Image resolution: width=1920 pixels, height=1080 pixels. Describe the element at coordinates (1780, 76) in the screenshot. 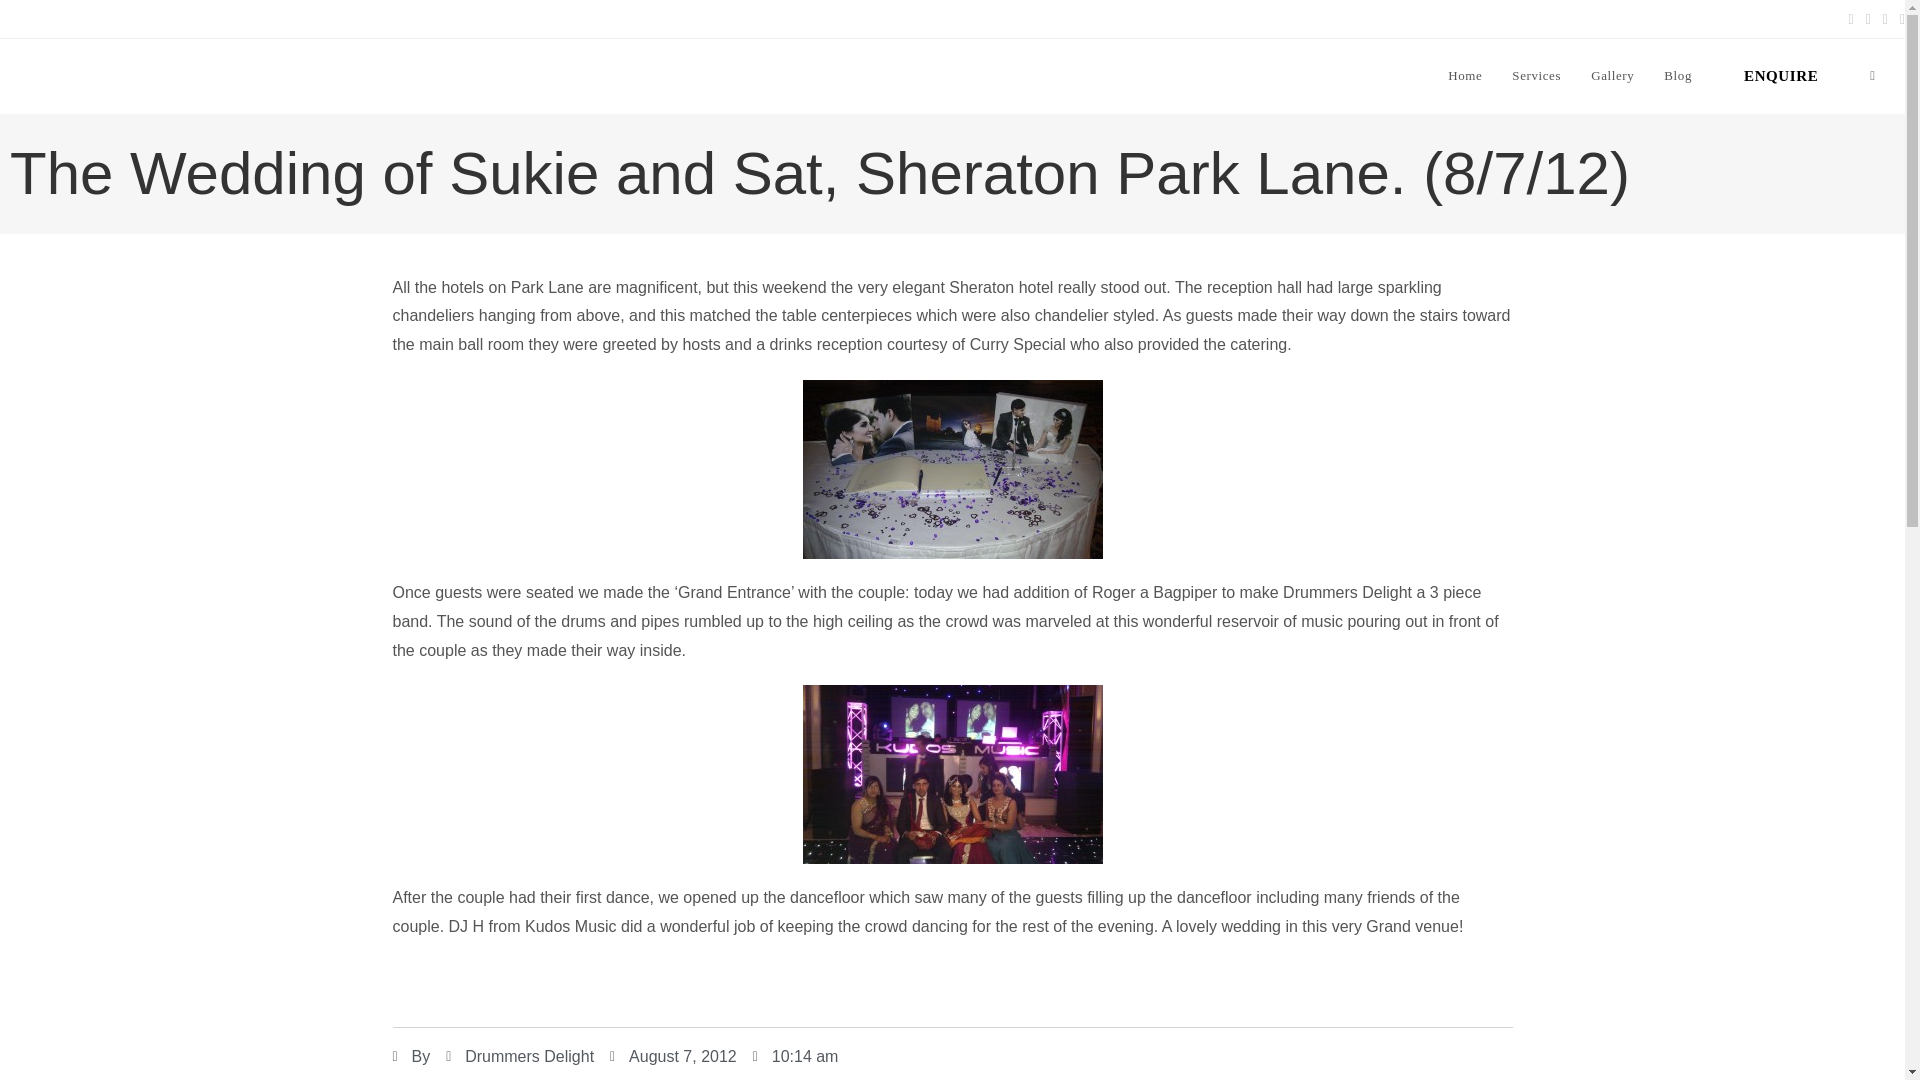

I see `ENQUIRE` at that location.